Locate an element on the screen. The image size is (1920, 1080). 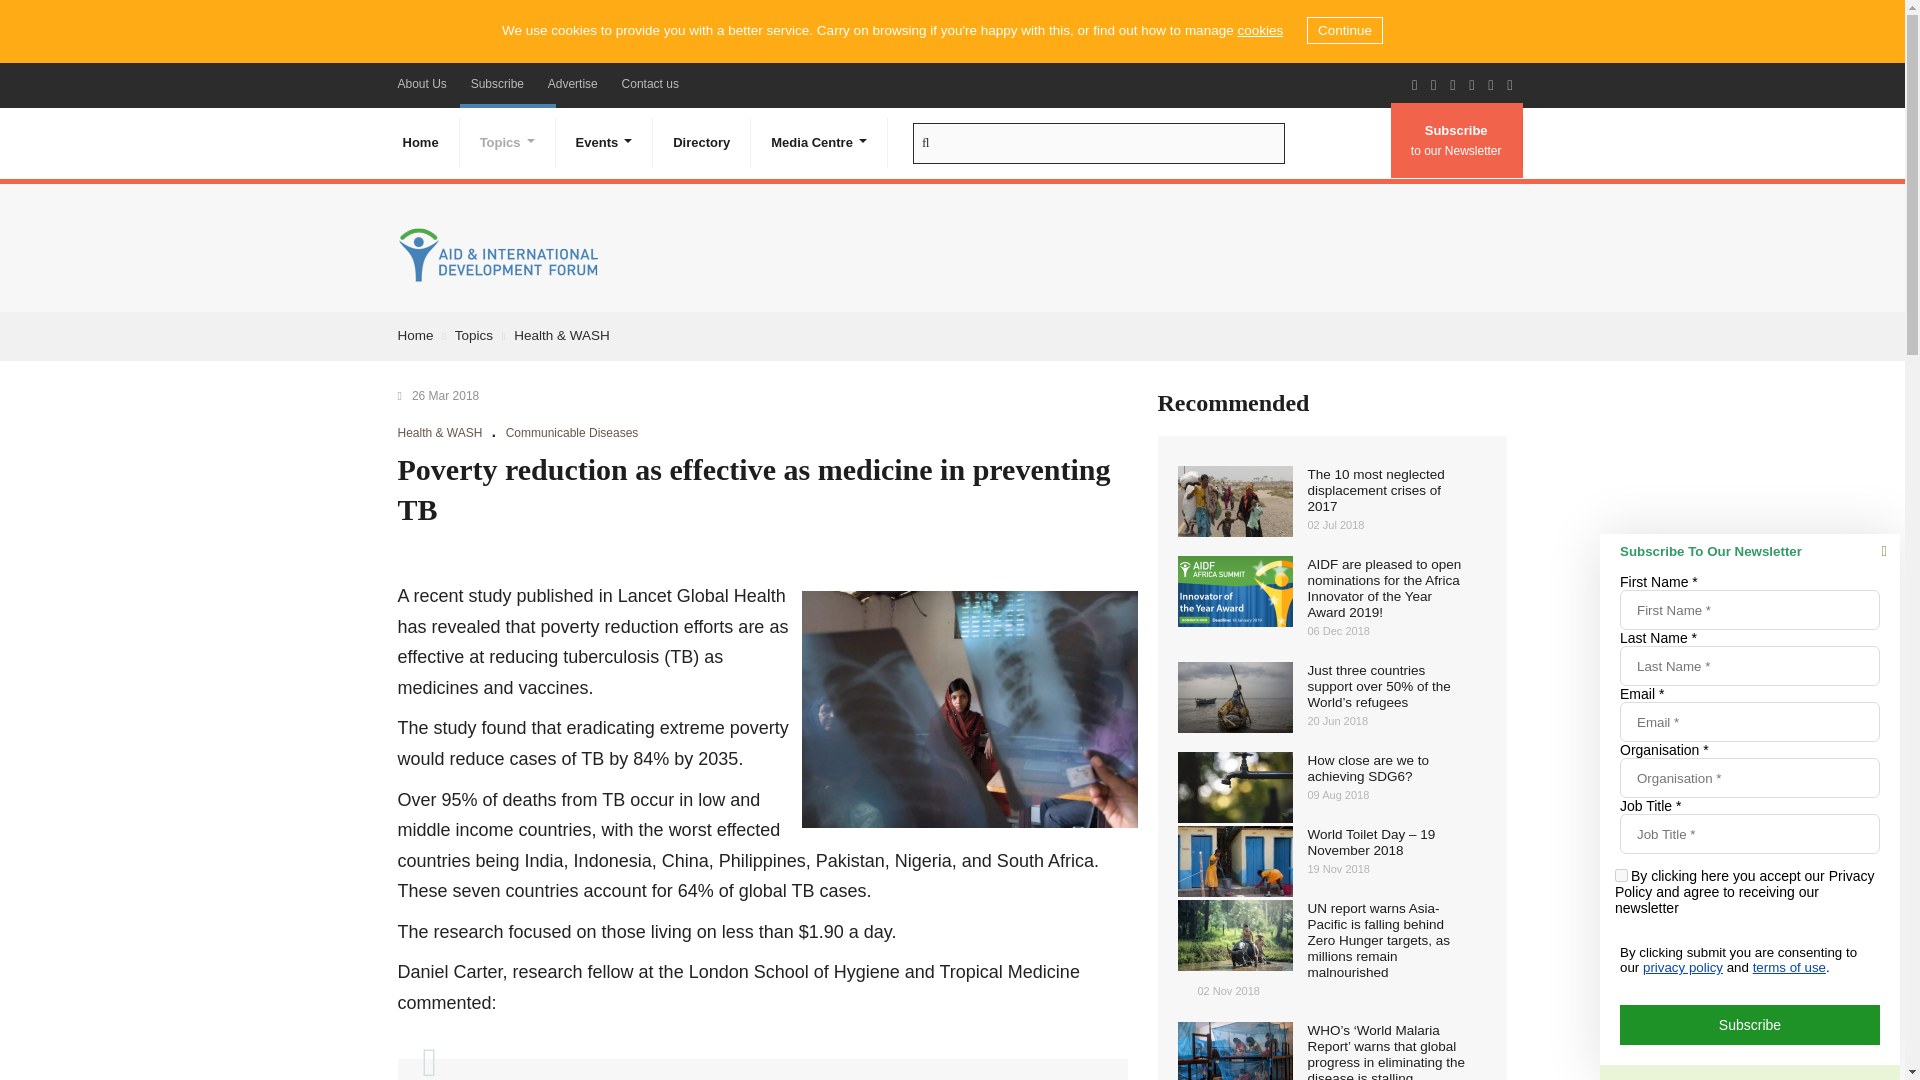
About Us is located at coordinates (422, 83).